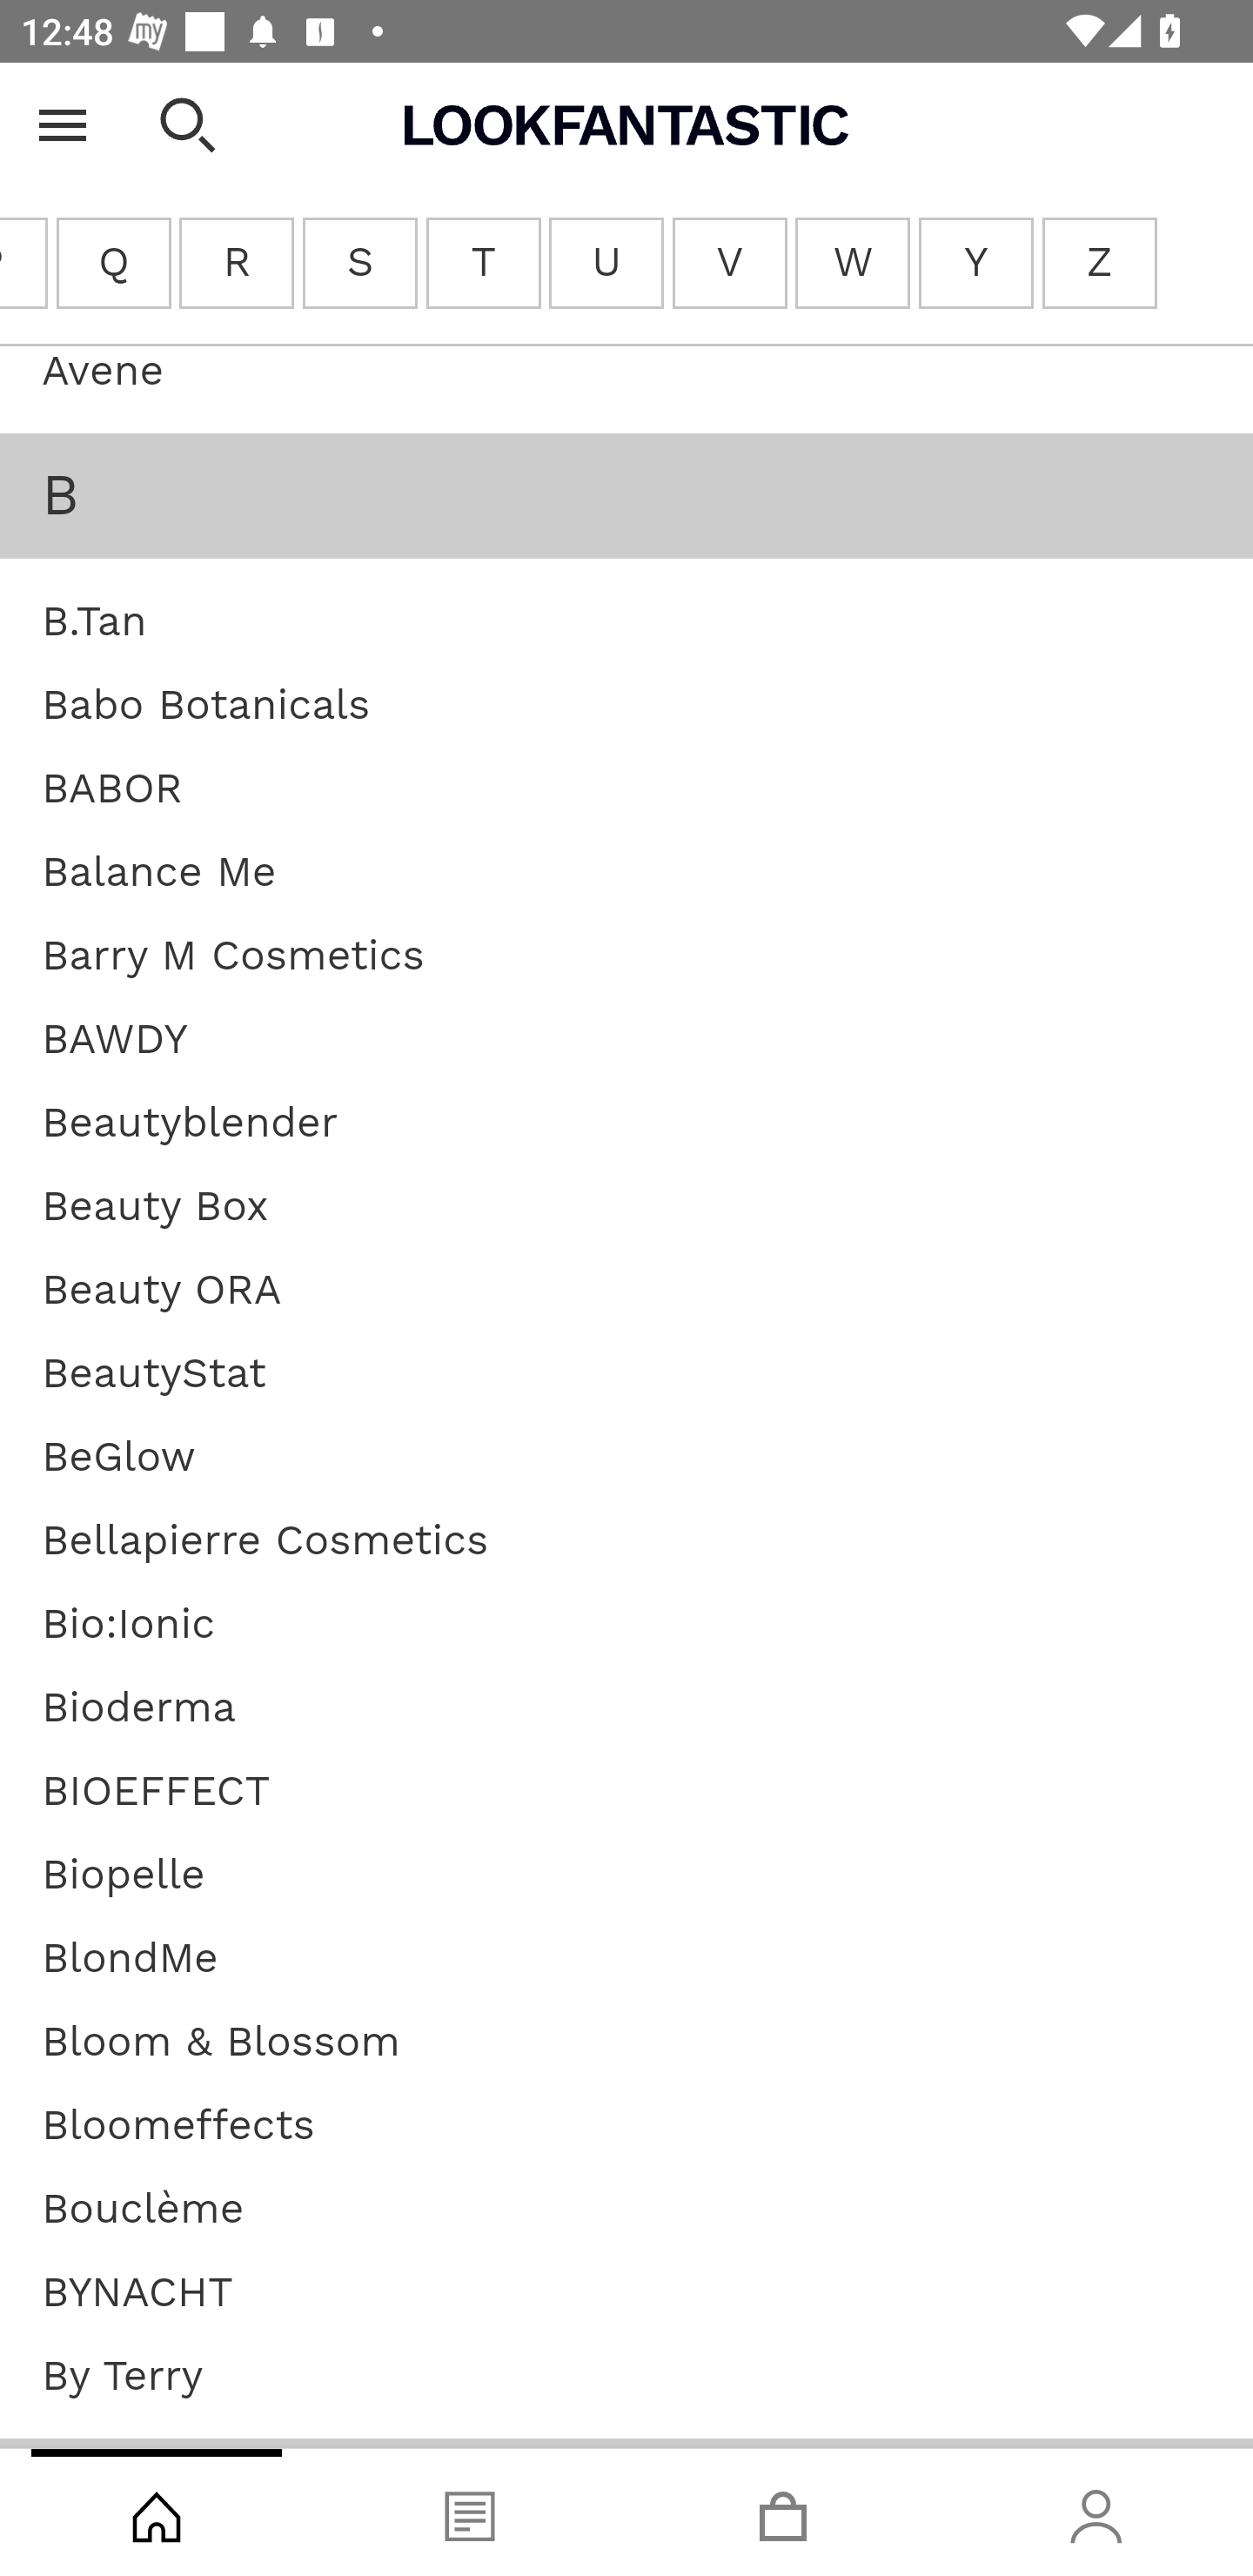 The width and height of the screenshot is (1253, 2576). I want to click on U, so click(606, 264).